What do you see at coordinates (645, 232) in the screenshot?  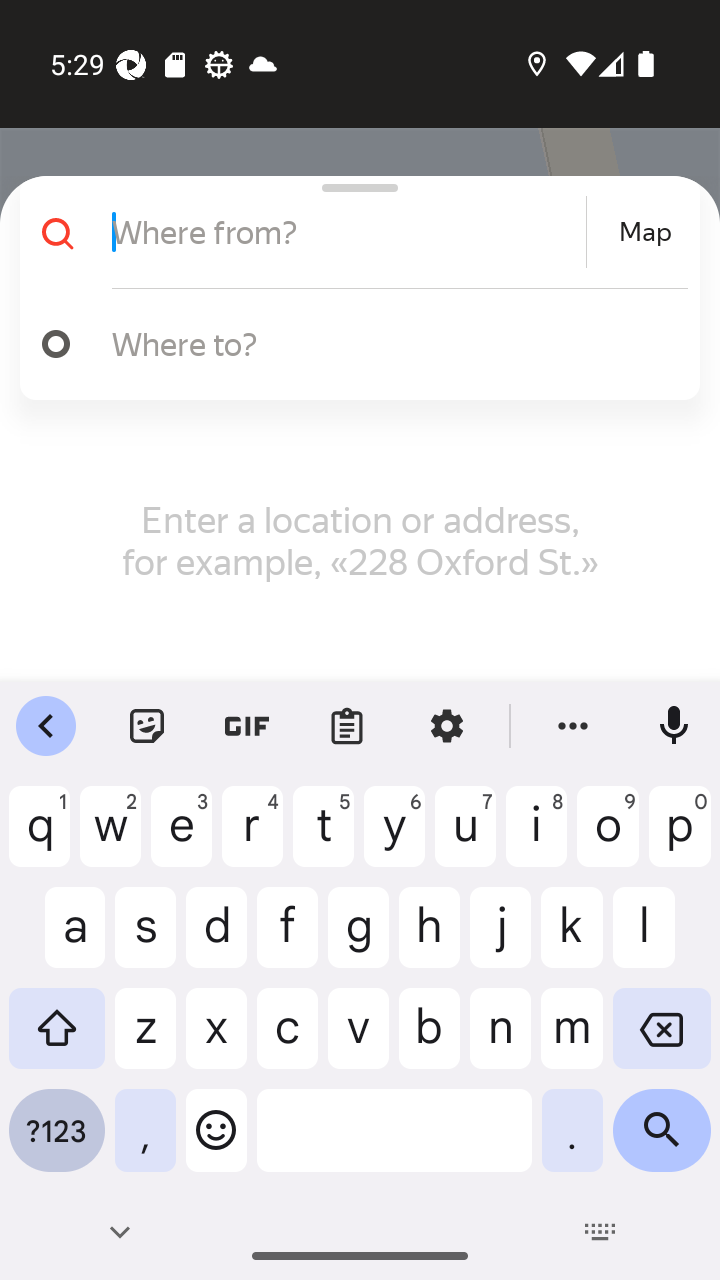 I see `Map` at bounding box center [645, 232].